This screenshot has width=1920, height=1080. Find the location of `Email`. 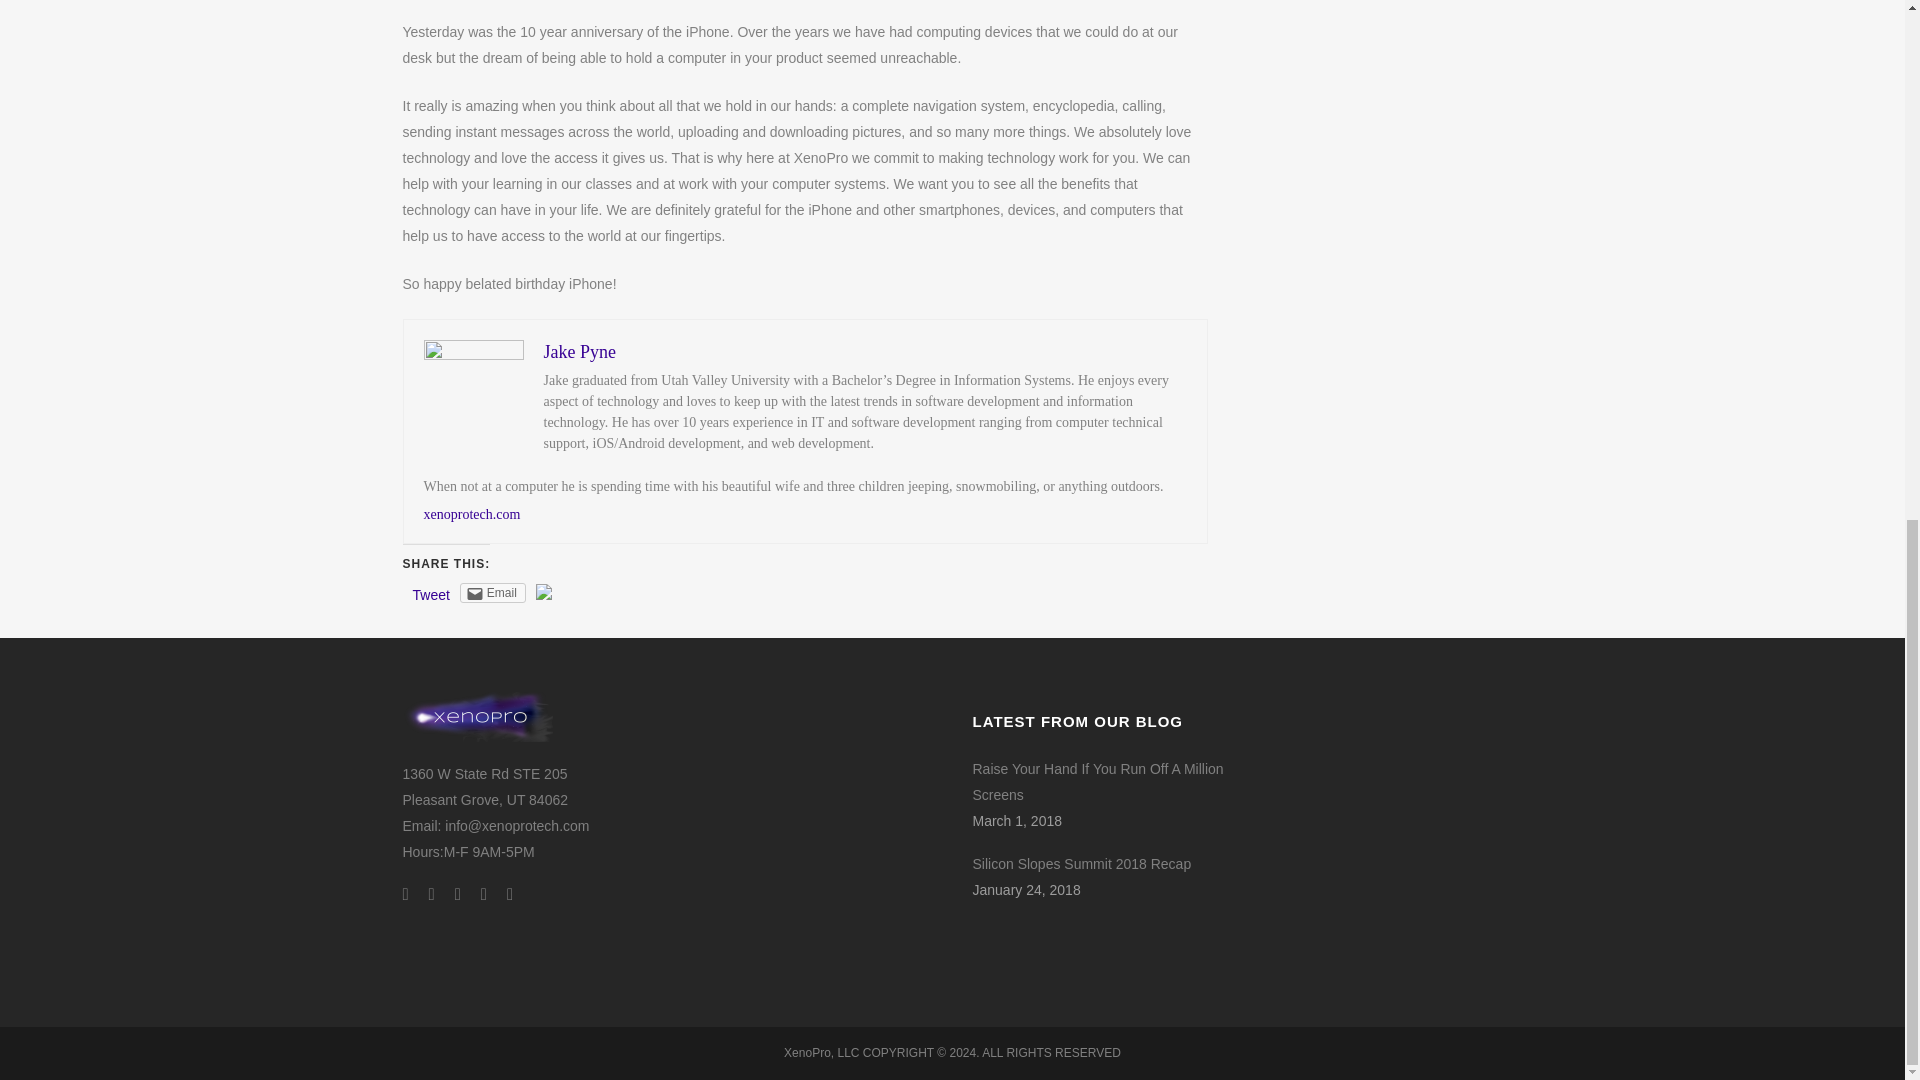

Email is located at coordinates (493, 592).